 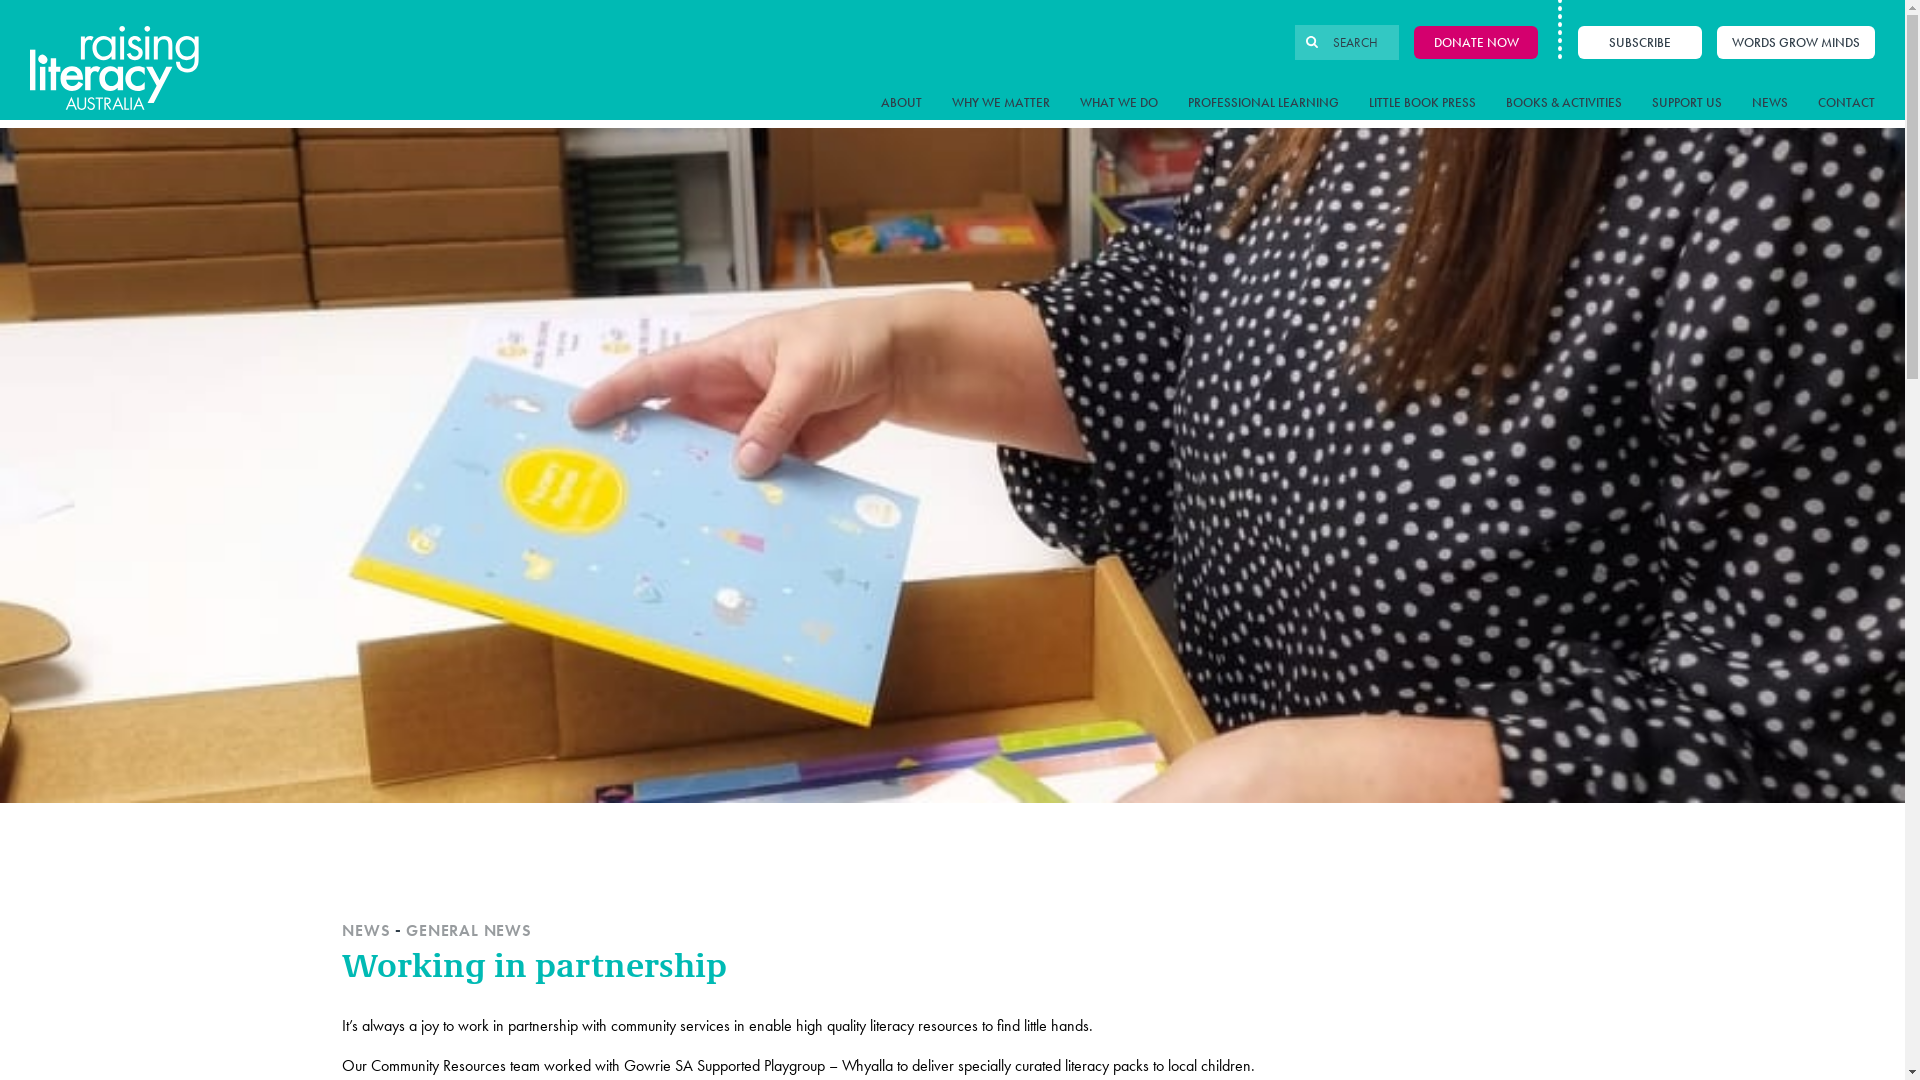 I want to click on BOOKS & ACTIVITIES, so click(x=1564, y=102).